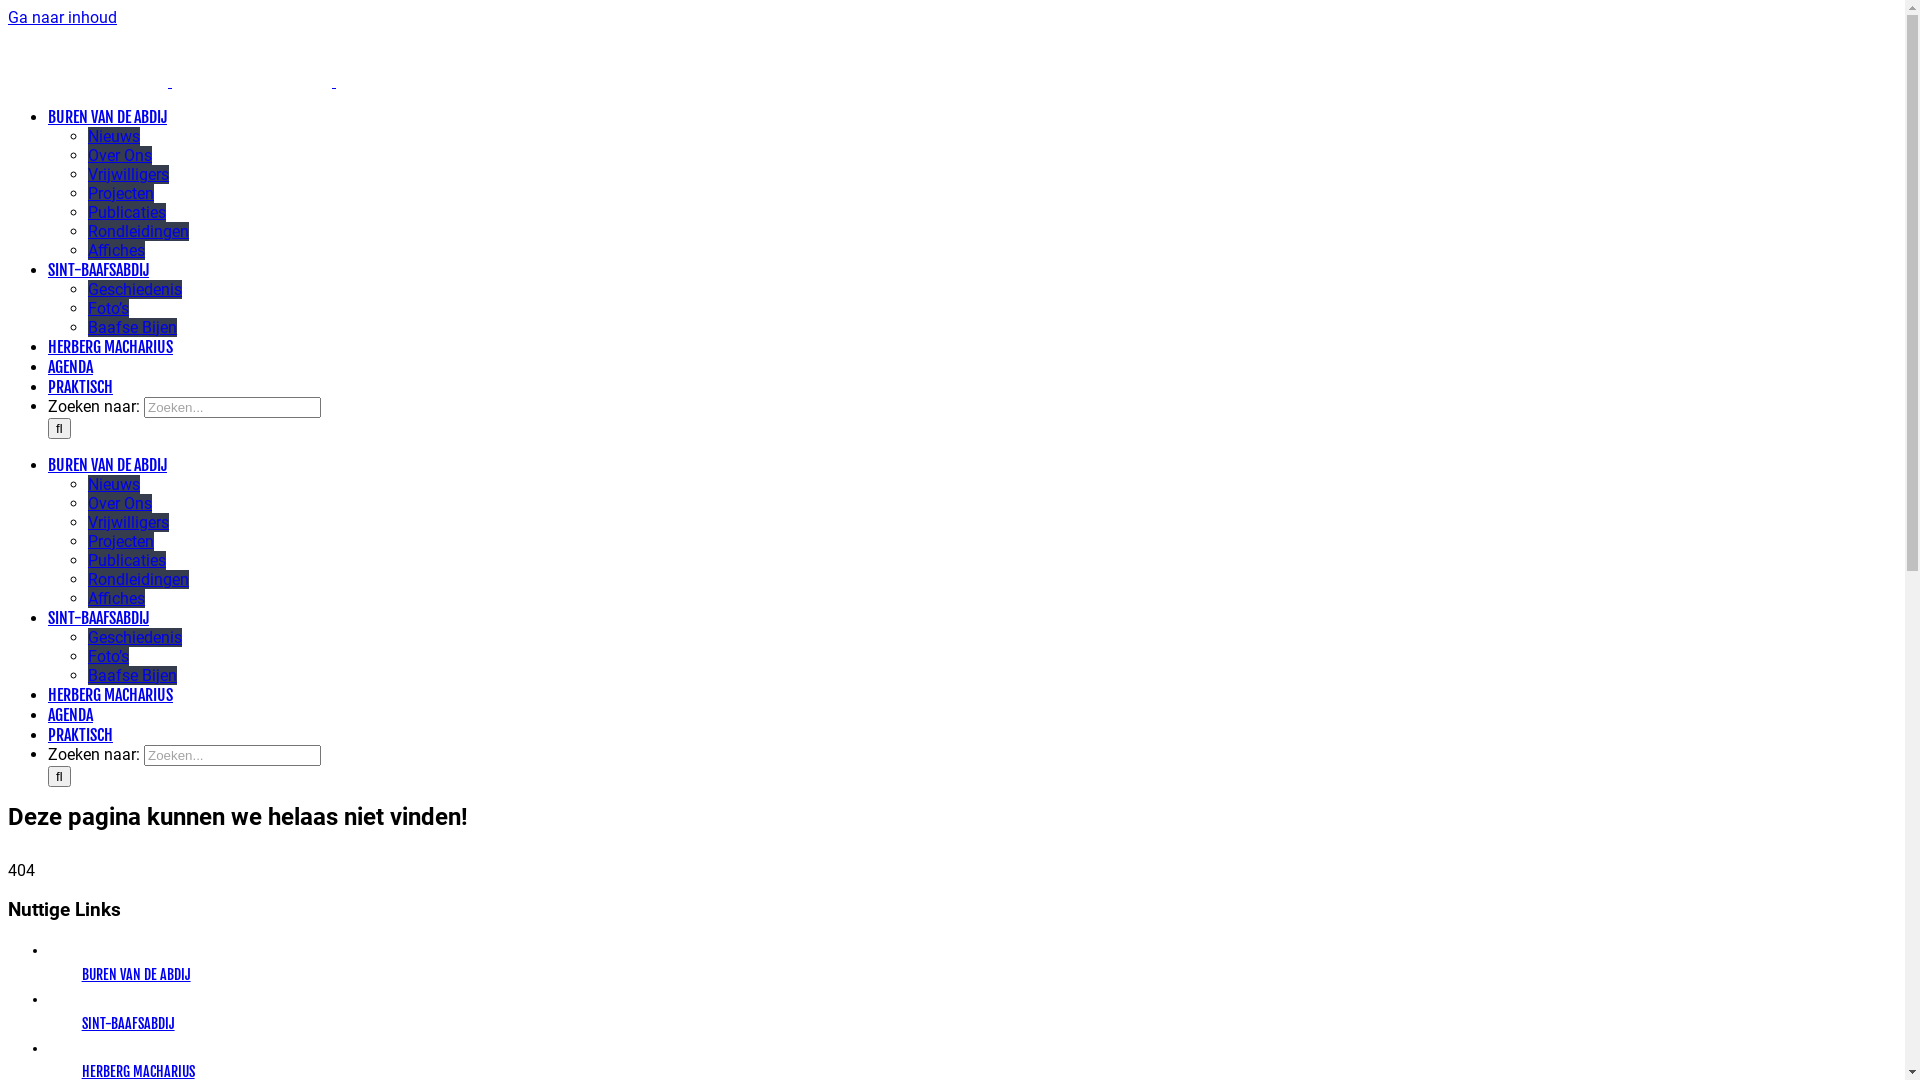  What do you see at coordinates (138, 232) in the screenshot?
I see `Rondleidingen` at bounding box center [138, 232].